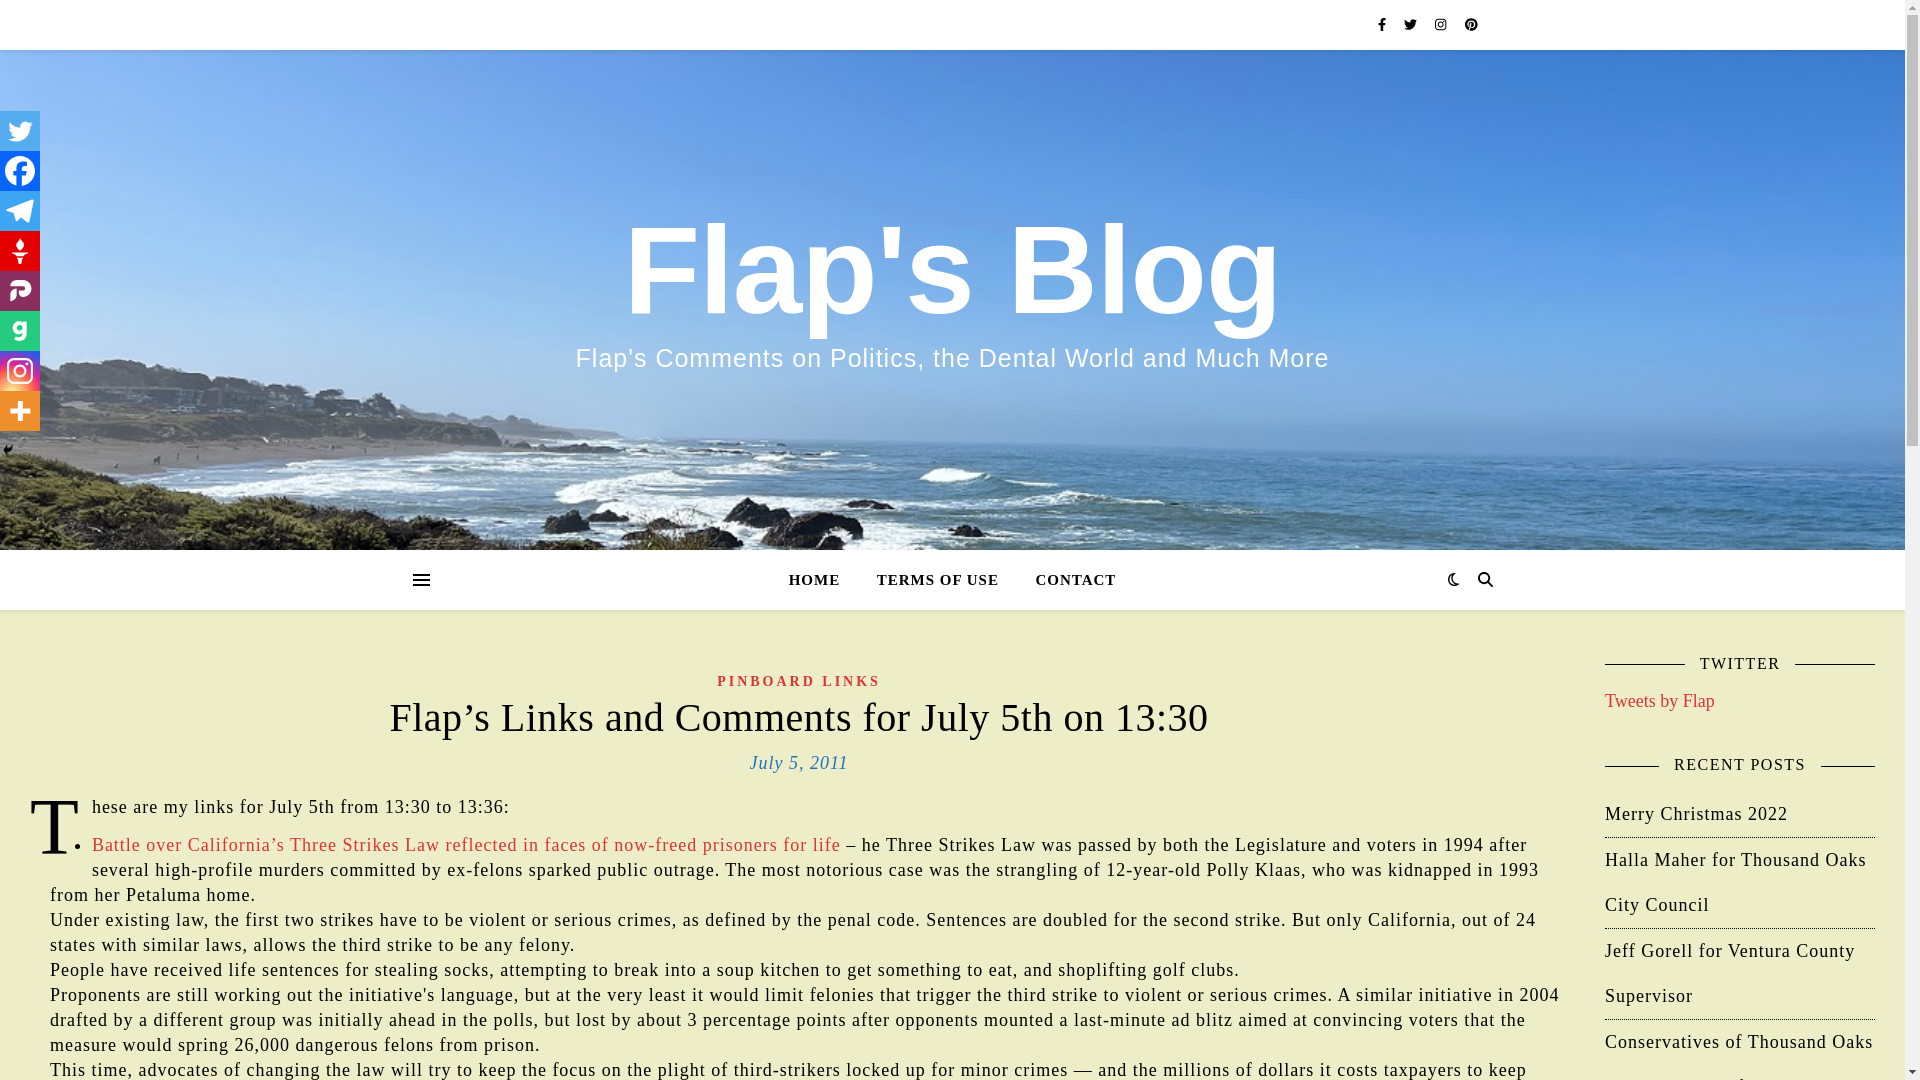  I want to click on TERMS OF USE, so click(938, 580).